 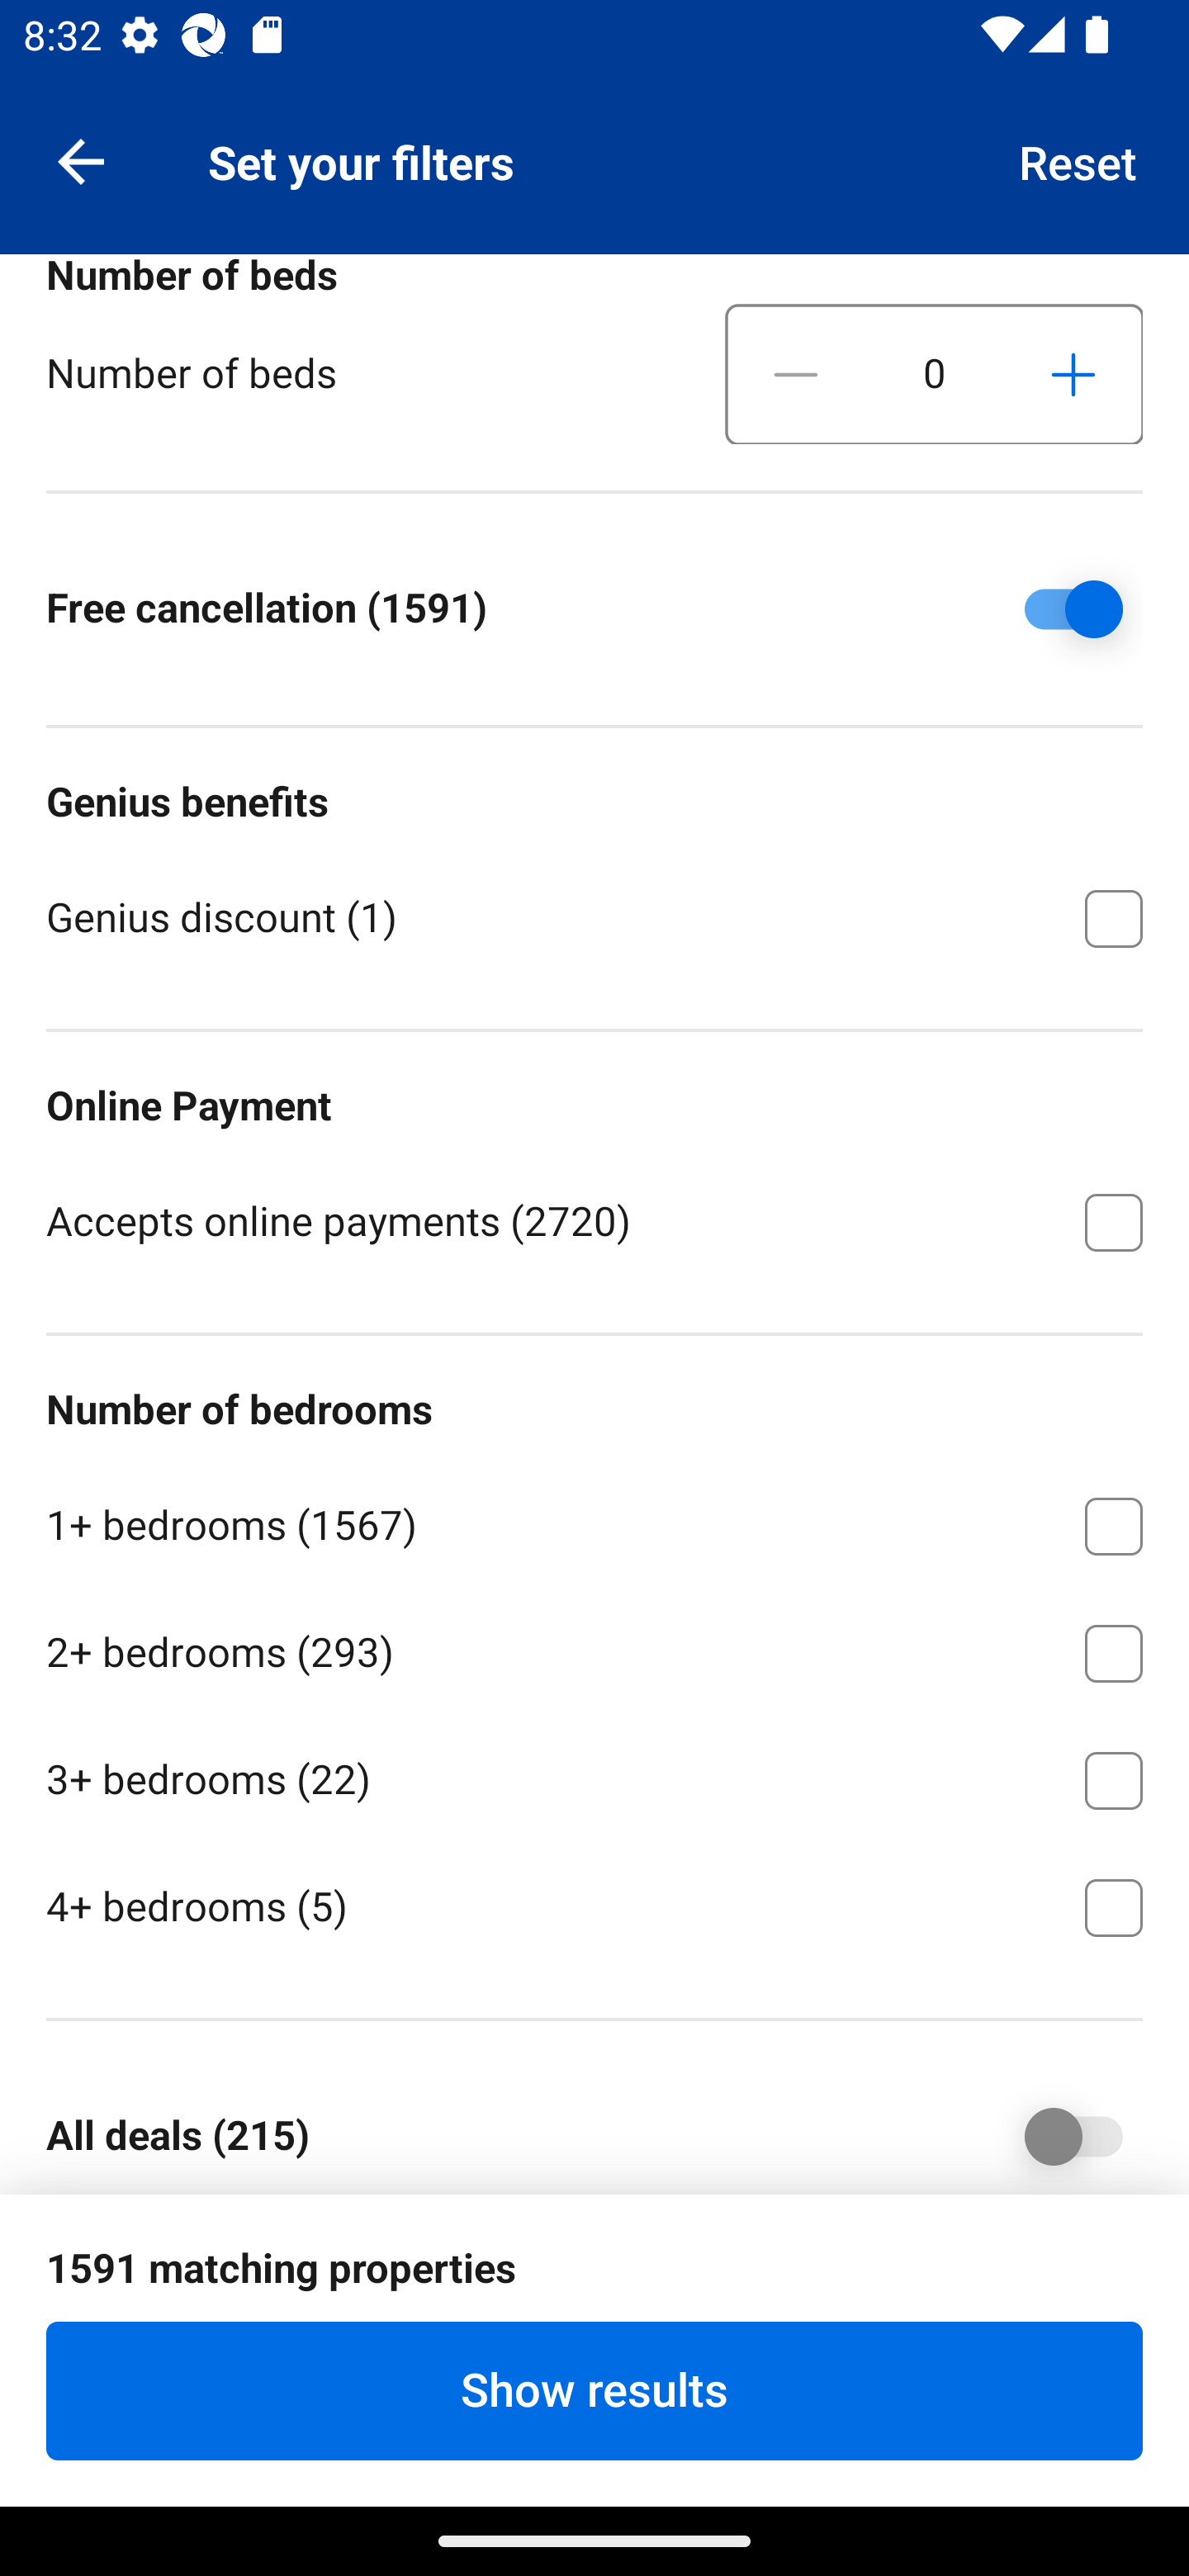 I want to click on Free cancellation ⁦(1591), so click(x=1050, y=609).